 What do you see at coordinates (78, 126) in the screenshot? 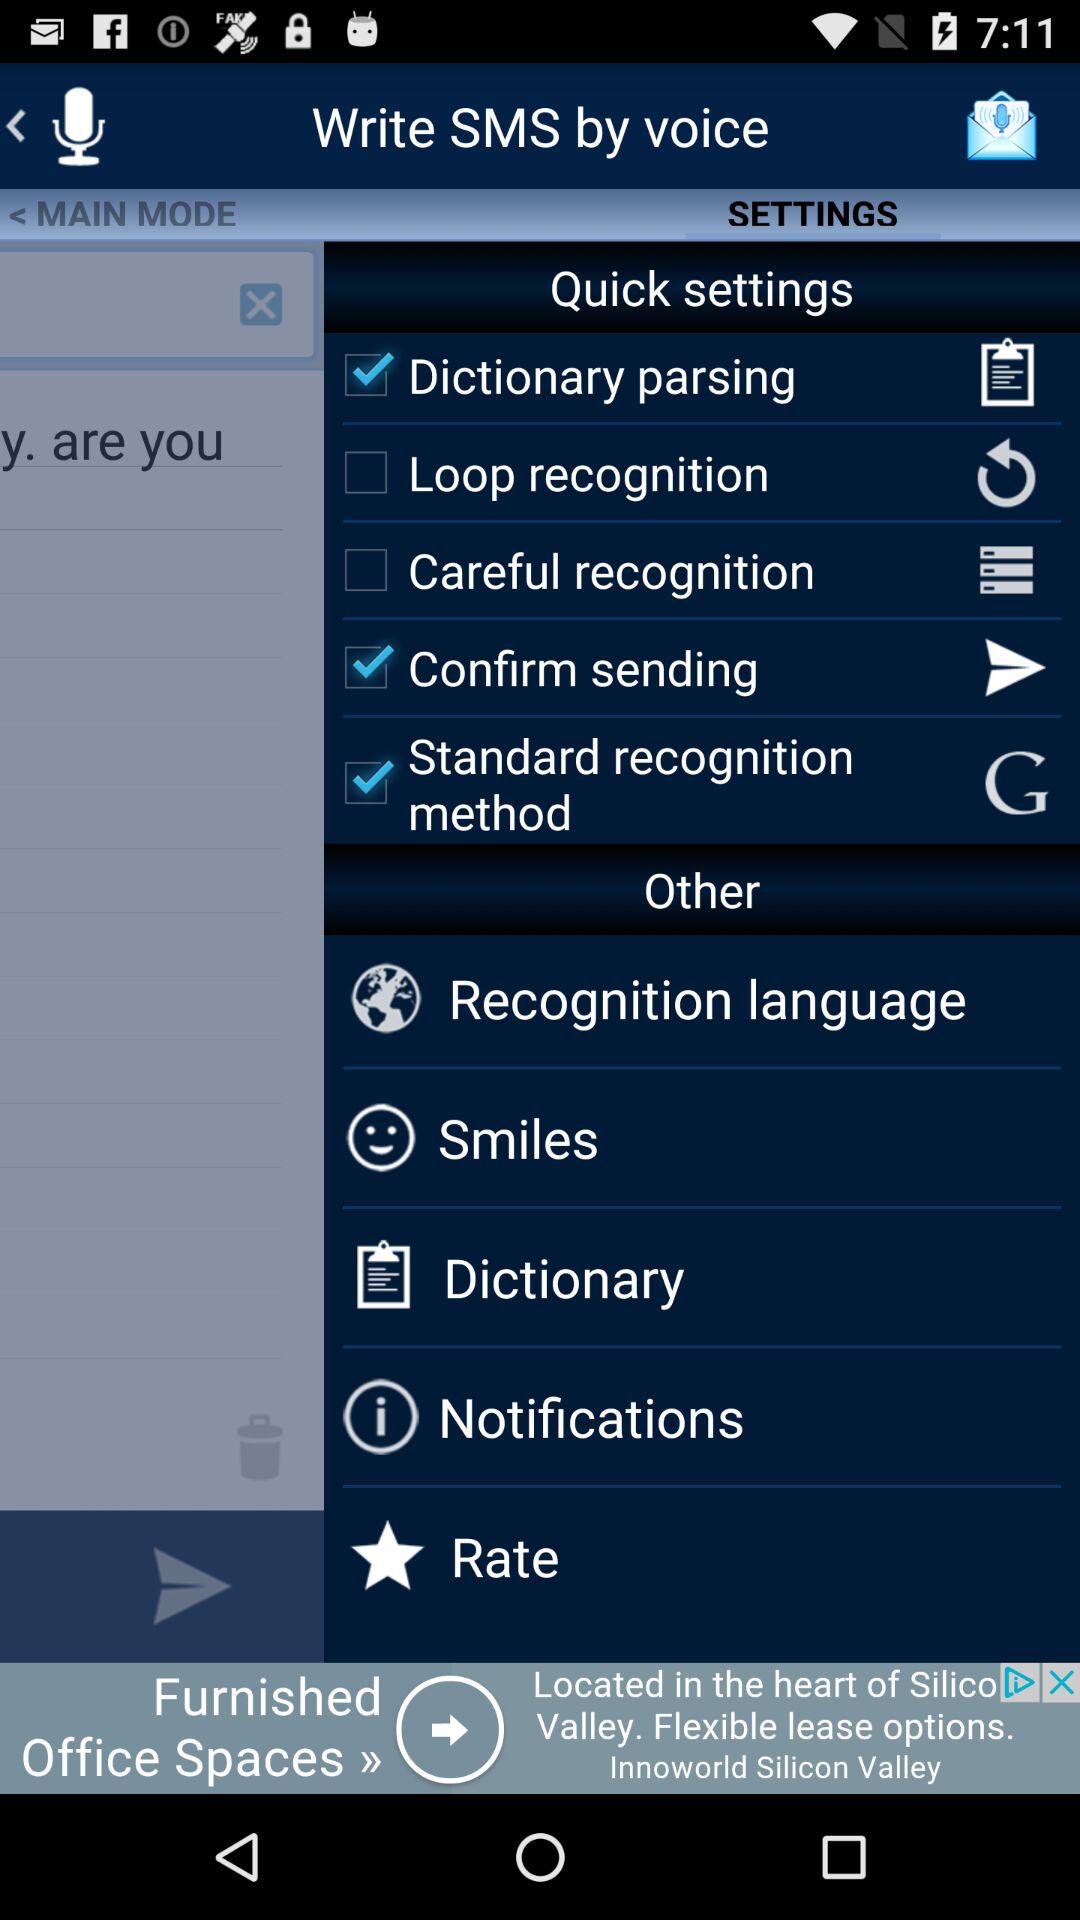
I see `mic option` at bounding box center [78, 126].